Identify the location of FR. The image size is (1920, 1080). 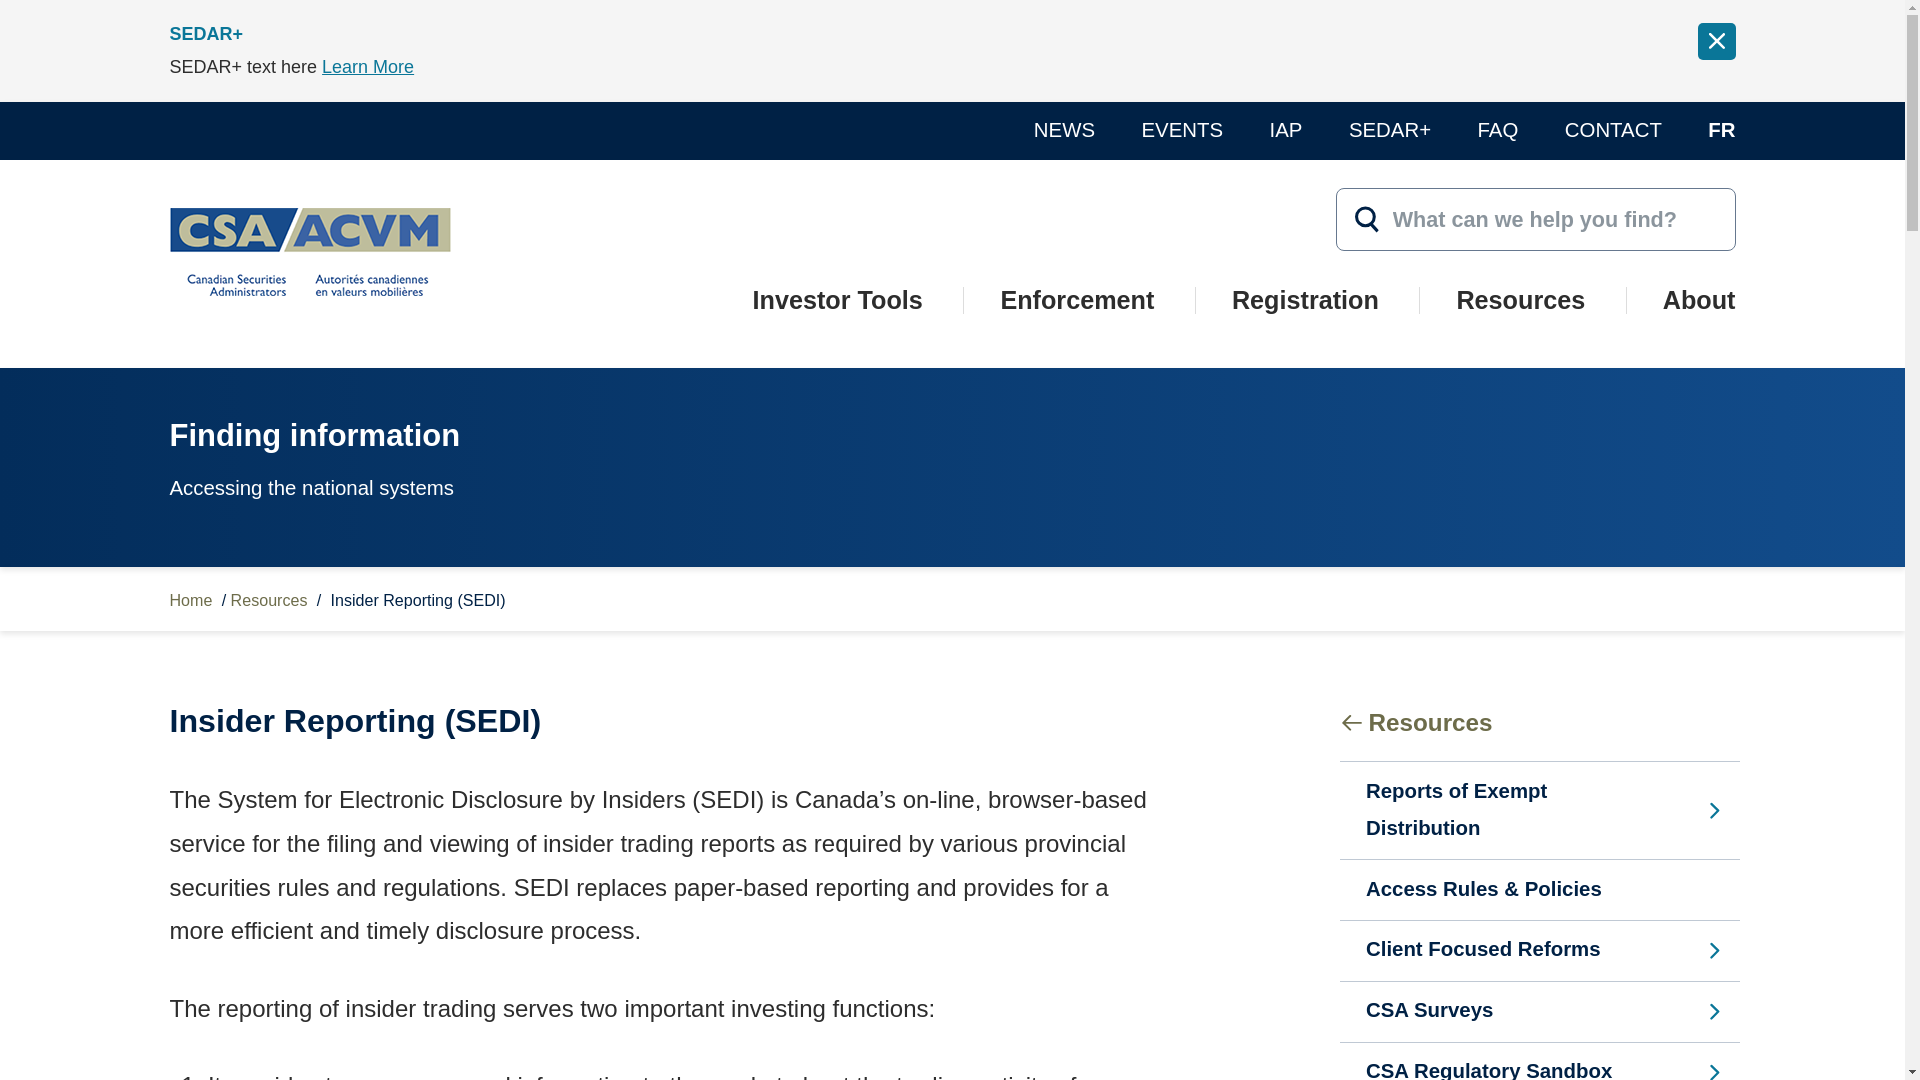
(1722, 130).